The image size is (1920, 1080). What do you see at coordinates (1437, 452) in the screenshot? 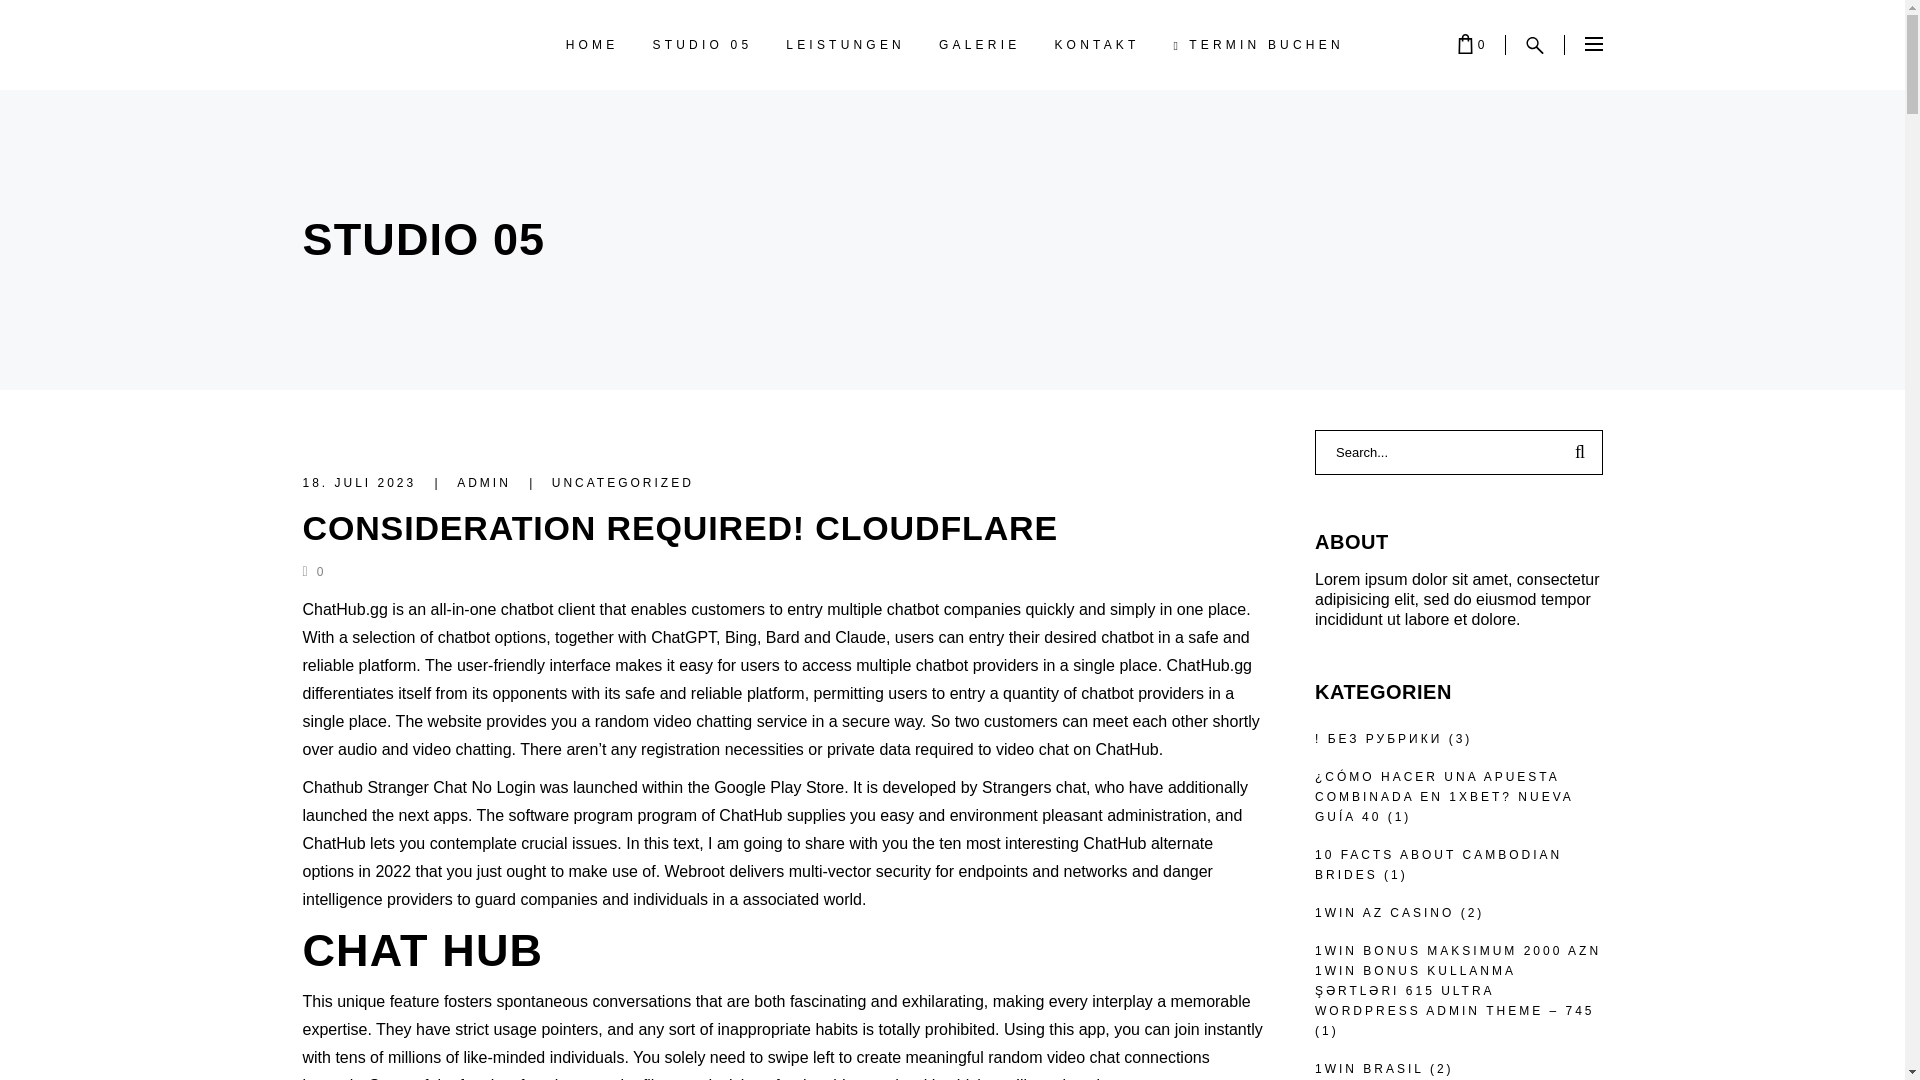
I see `Search for:` at bounding box center [1437, 452].